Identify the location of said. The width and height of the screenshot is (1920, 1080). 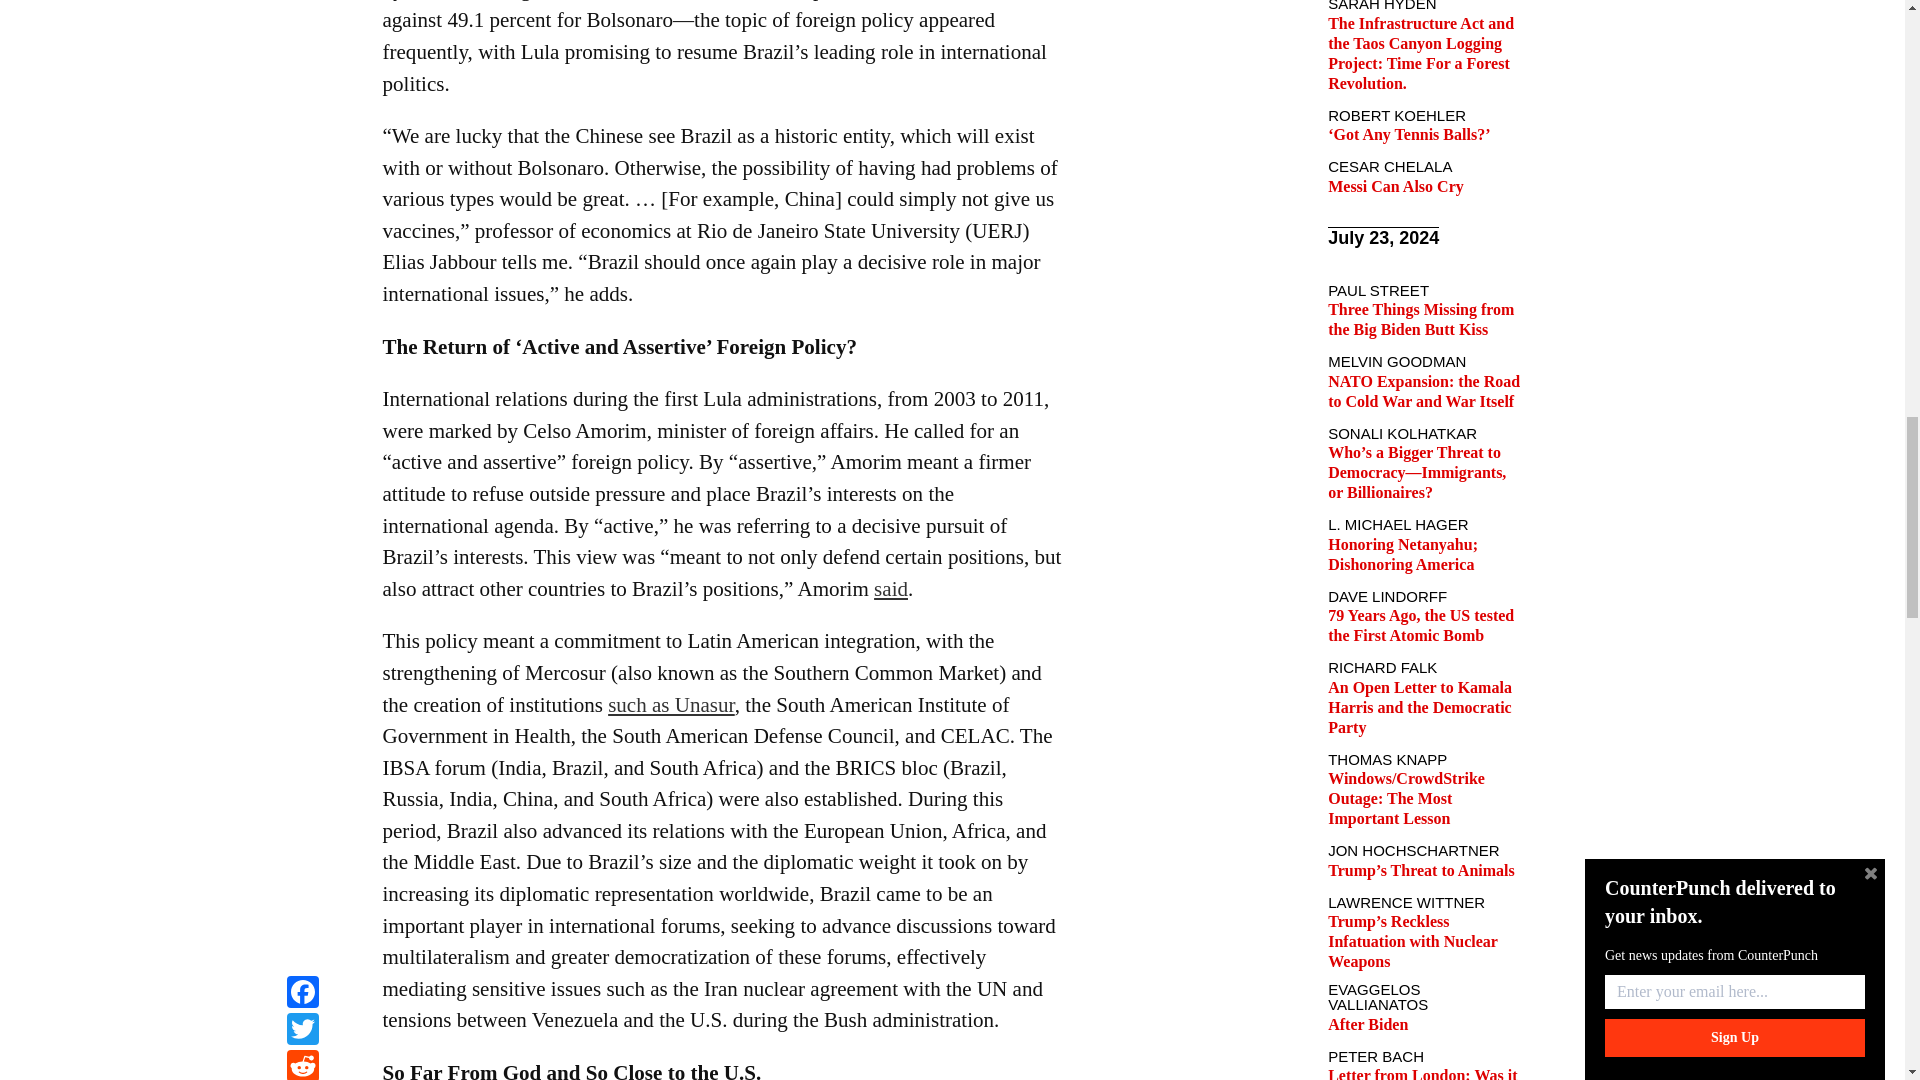
(890, 588).